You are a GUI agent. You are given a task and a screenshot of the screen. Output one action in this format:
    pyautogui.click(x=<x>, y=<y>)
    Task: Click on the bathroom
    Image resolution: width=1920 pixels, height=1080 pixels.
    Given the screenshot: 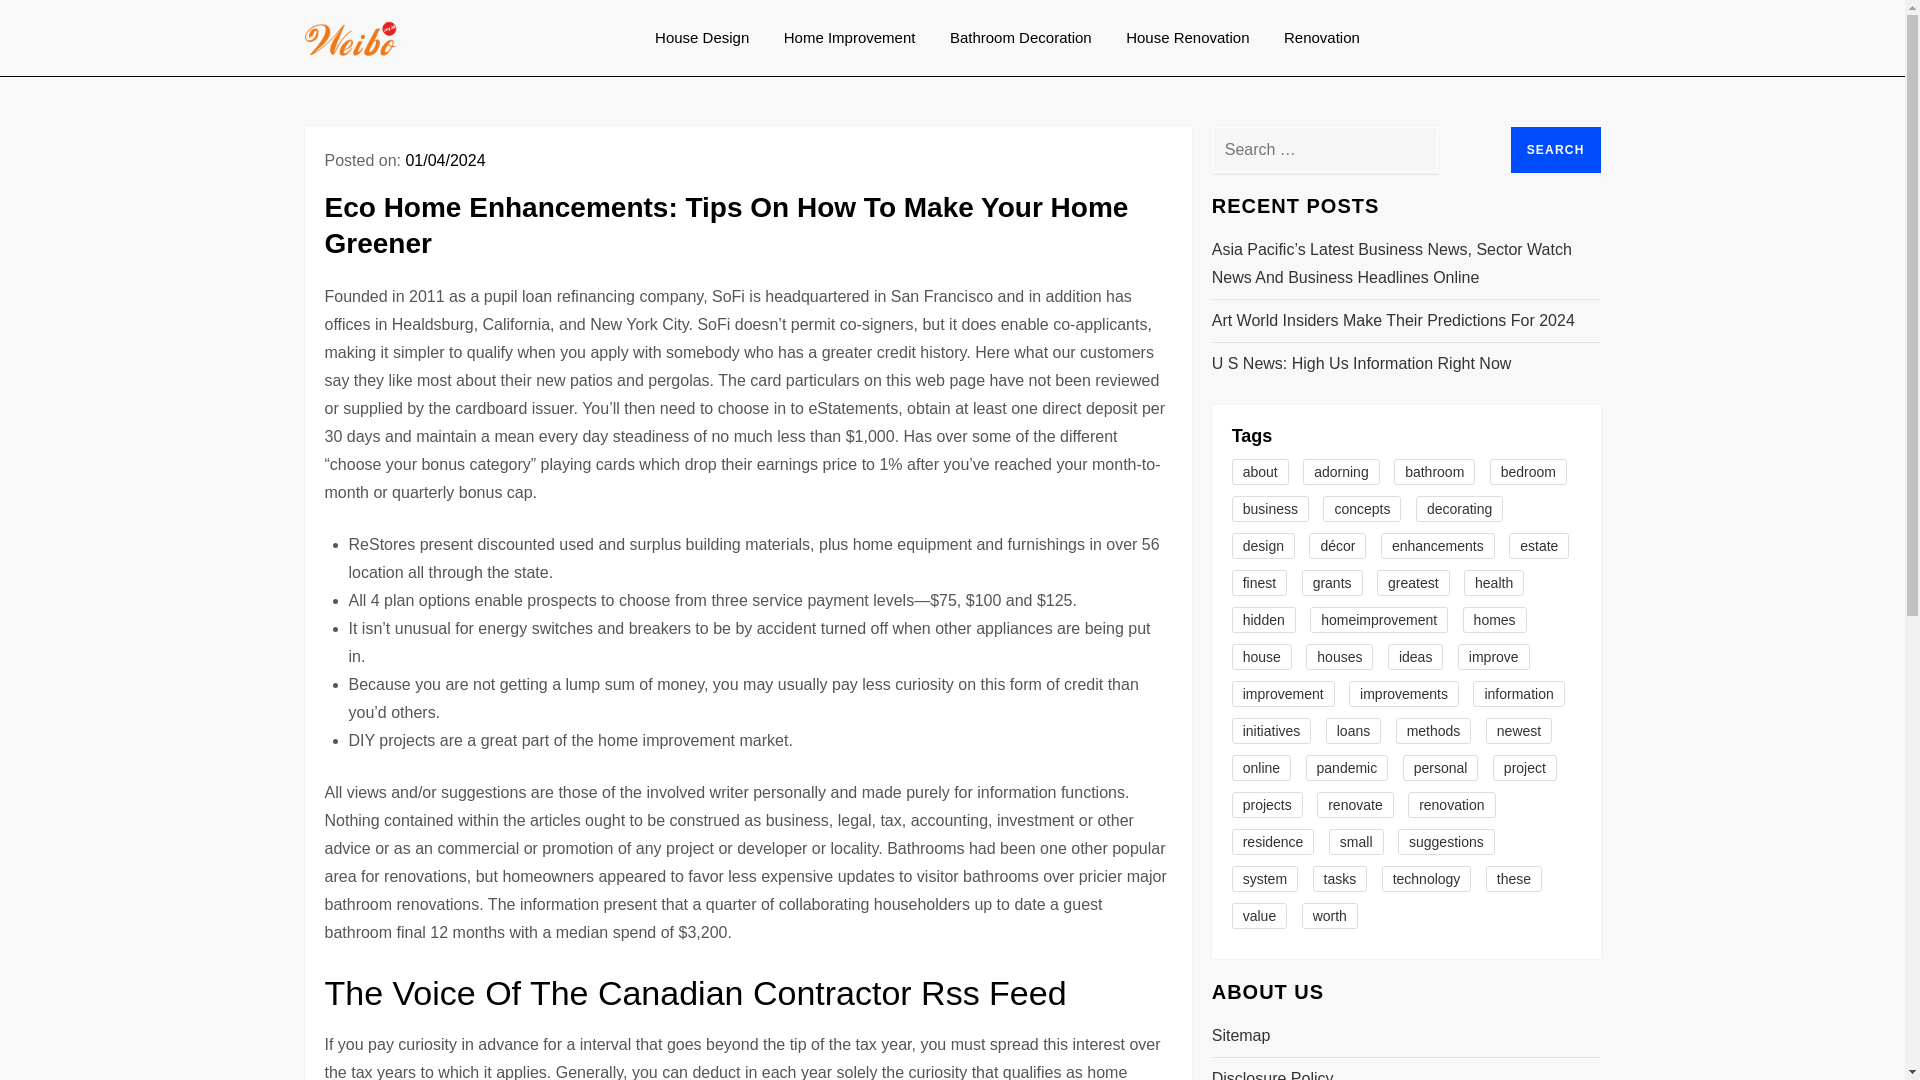 What is the action you would take?
    pyautogui.click(x=1434, y=472)
    